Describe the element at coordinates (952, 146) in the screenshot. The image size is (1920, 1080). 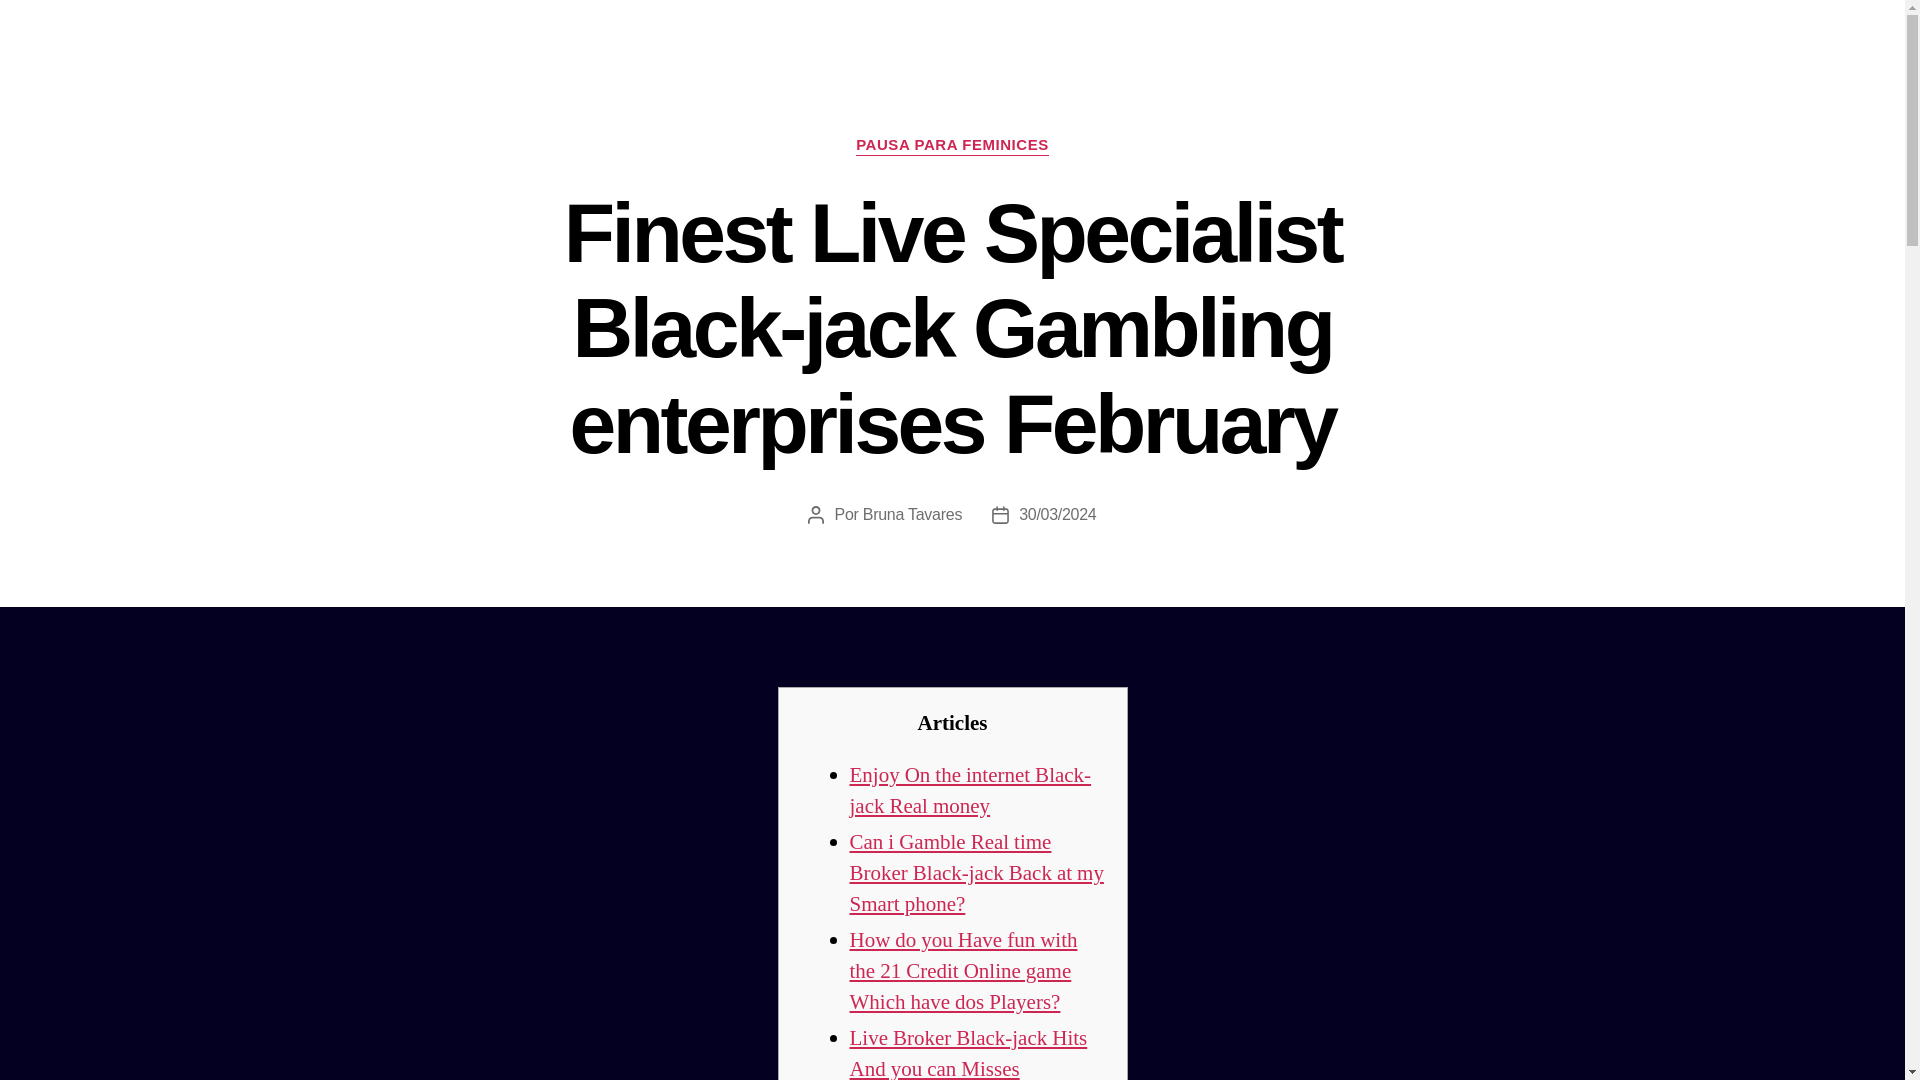
I see `PAUSA PARA FEMINICES` at that location.